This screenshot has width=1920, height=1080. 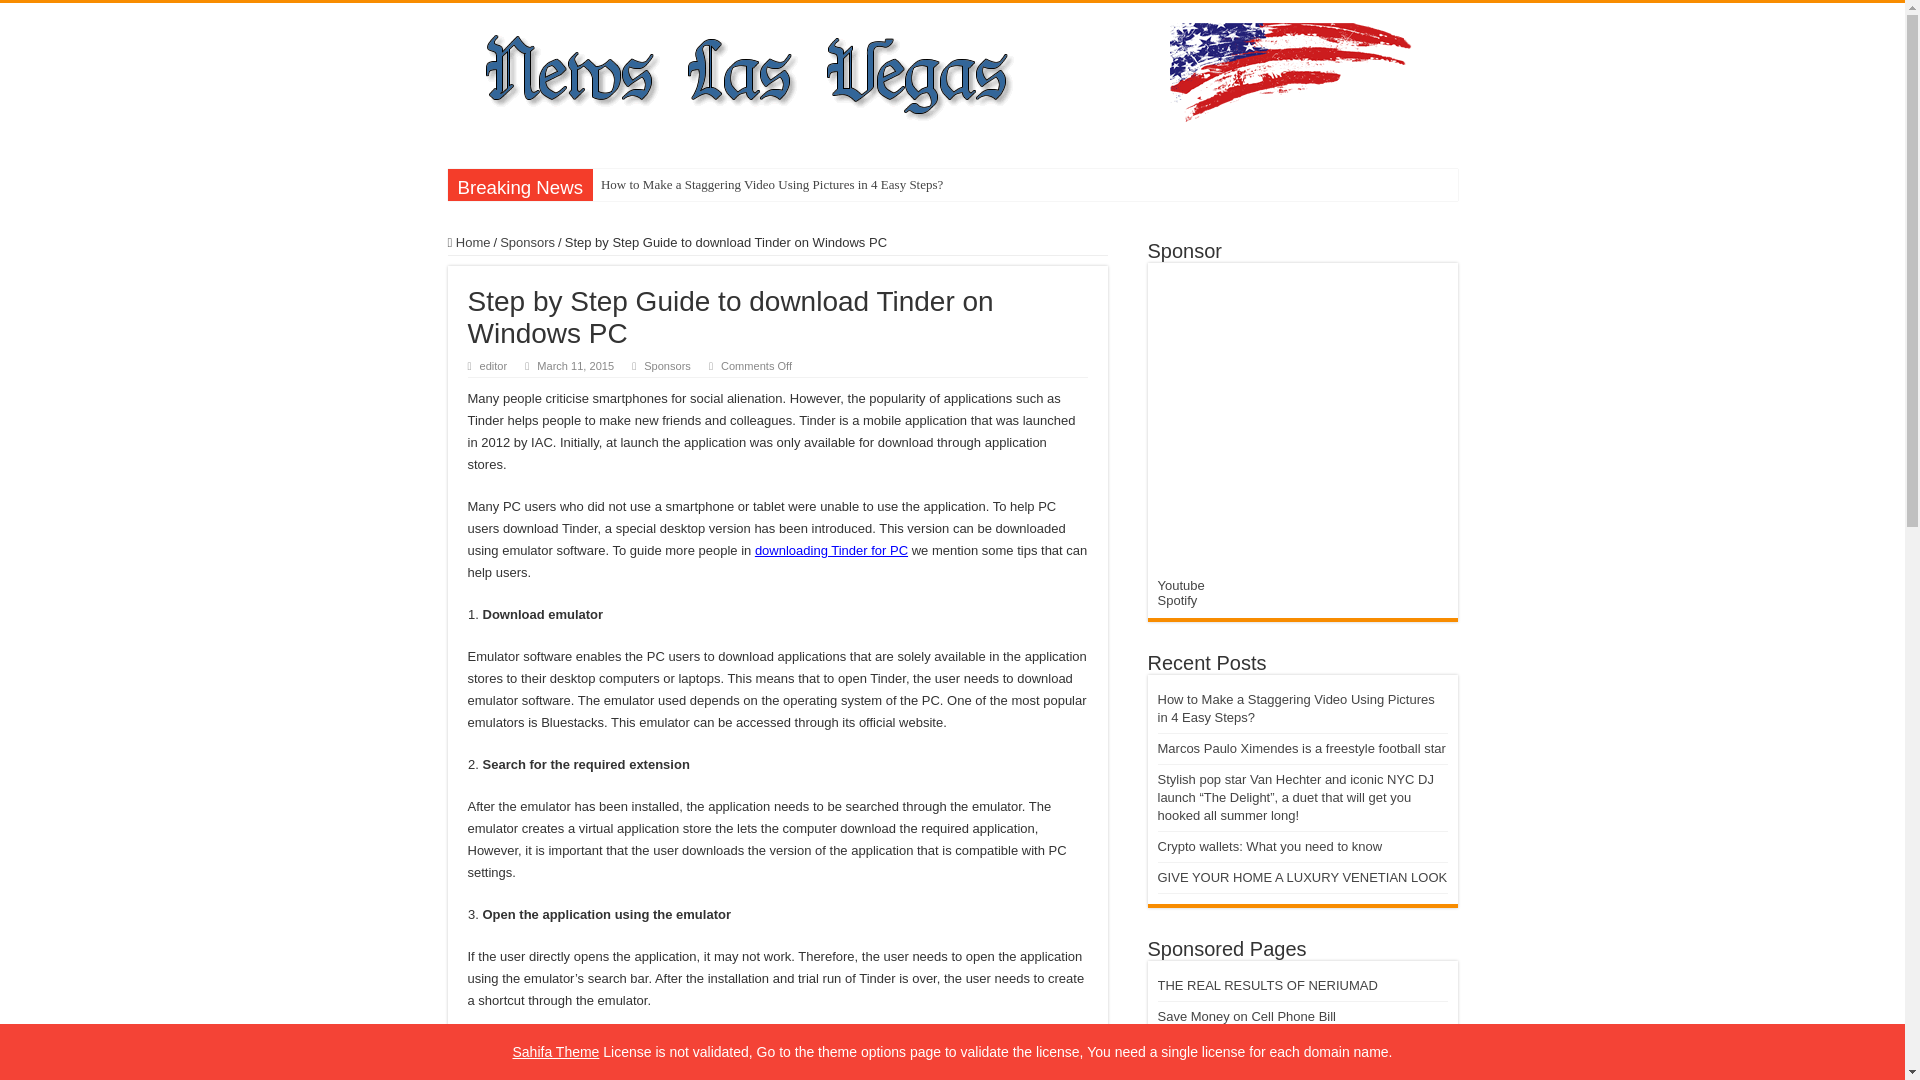 I want to click on Sponsors, so click(x=667, y=365).